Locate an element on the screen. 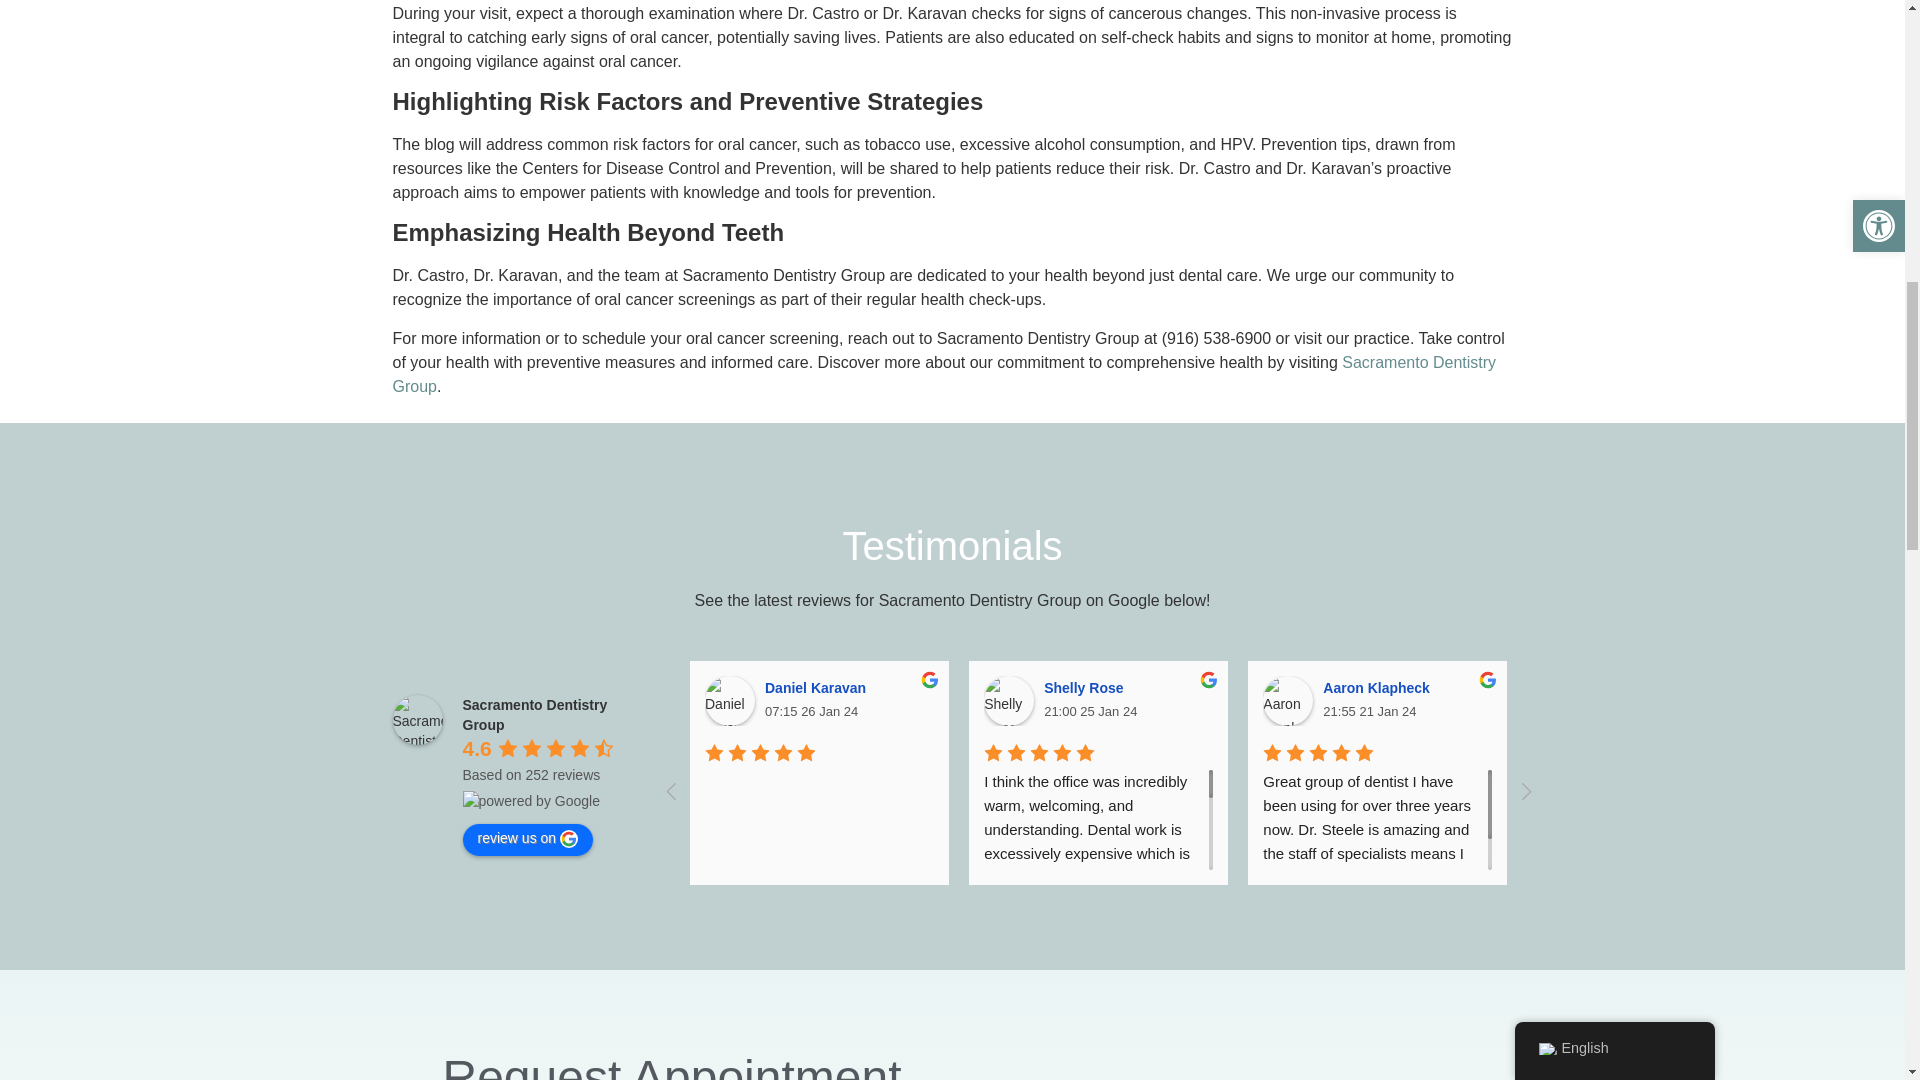  Stanton Miller is located at coordinates (1566, 700).